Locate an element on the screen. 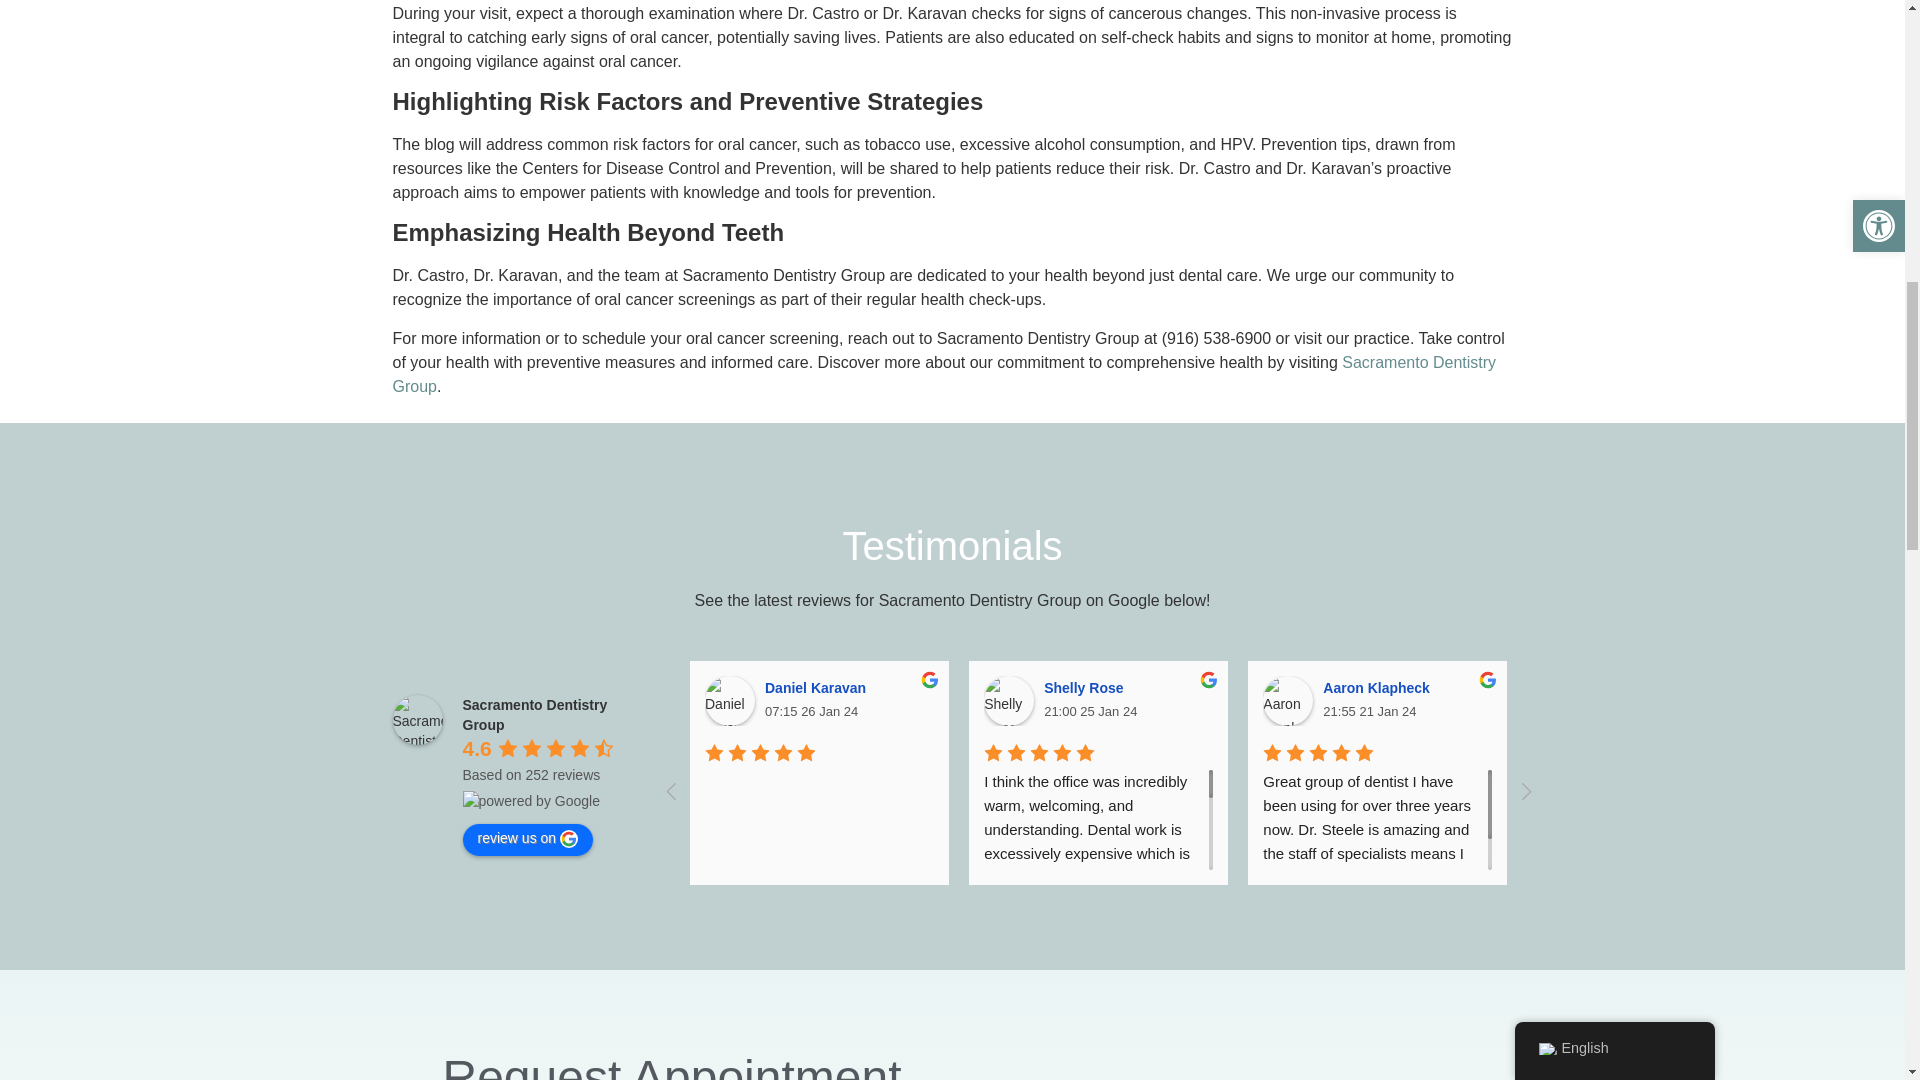  Stanton Miller is located at coordinates (1566, 700).